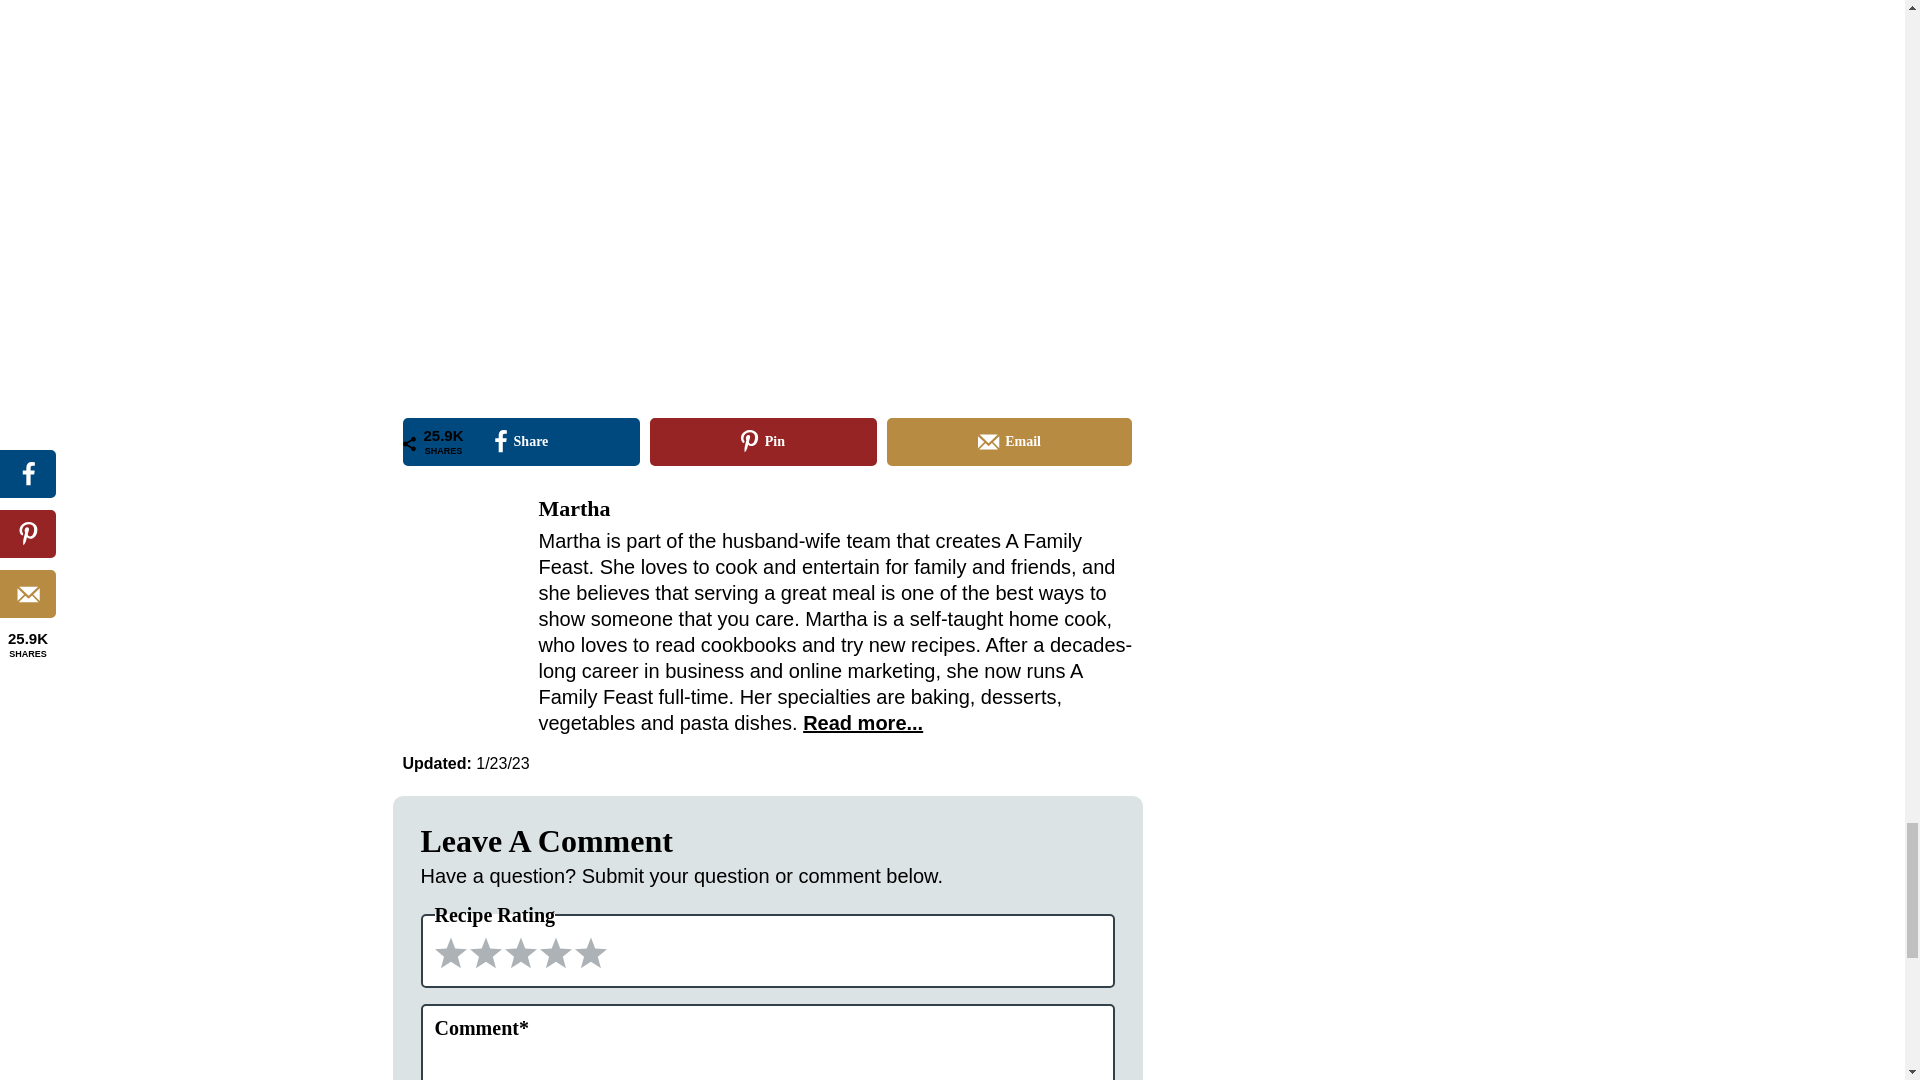  Describe the element at coordinates (520, 441) in the screenshot. I see `Share on Facebook` at that location.